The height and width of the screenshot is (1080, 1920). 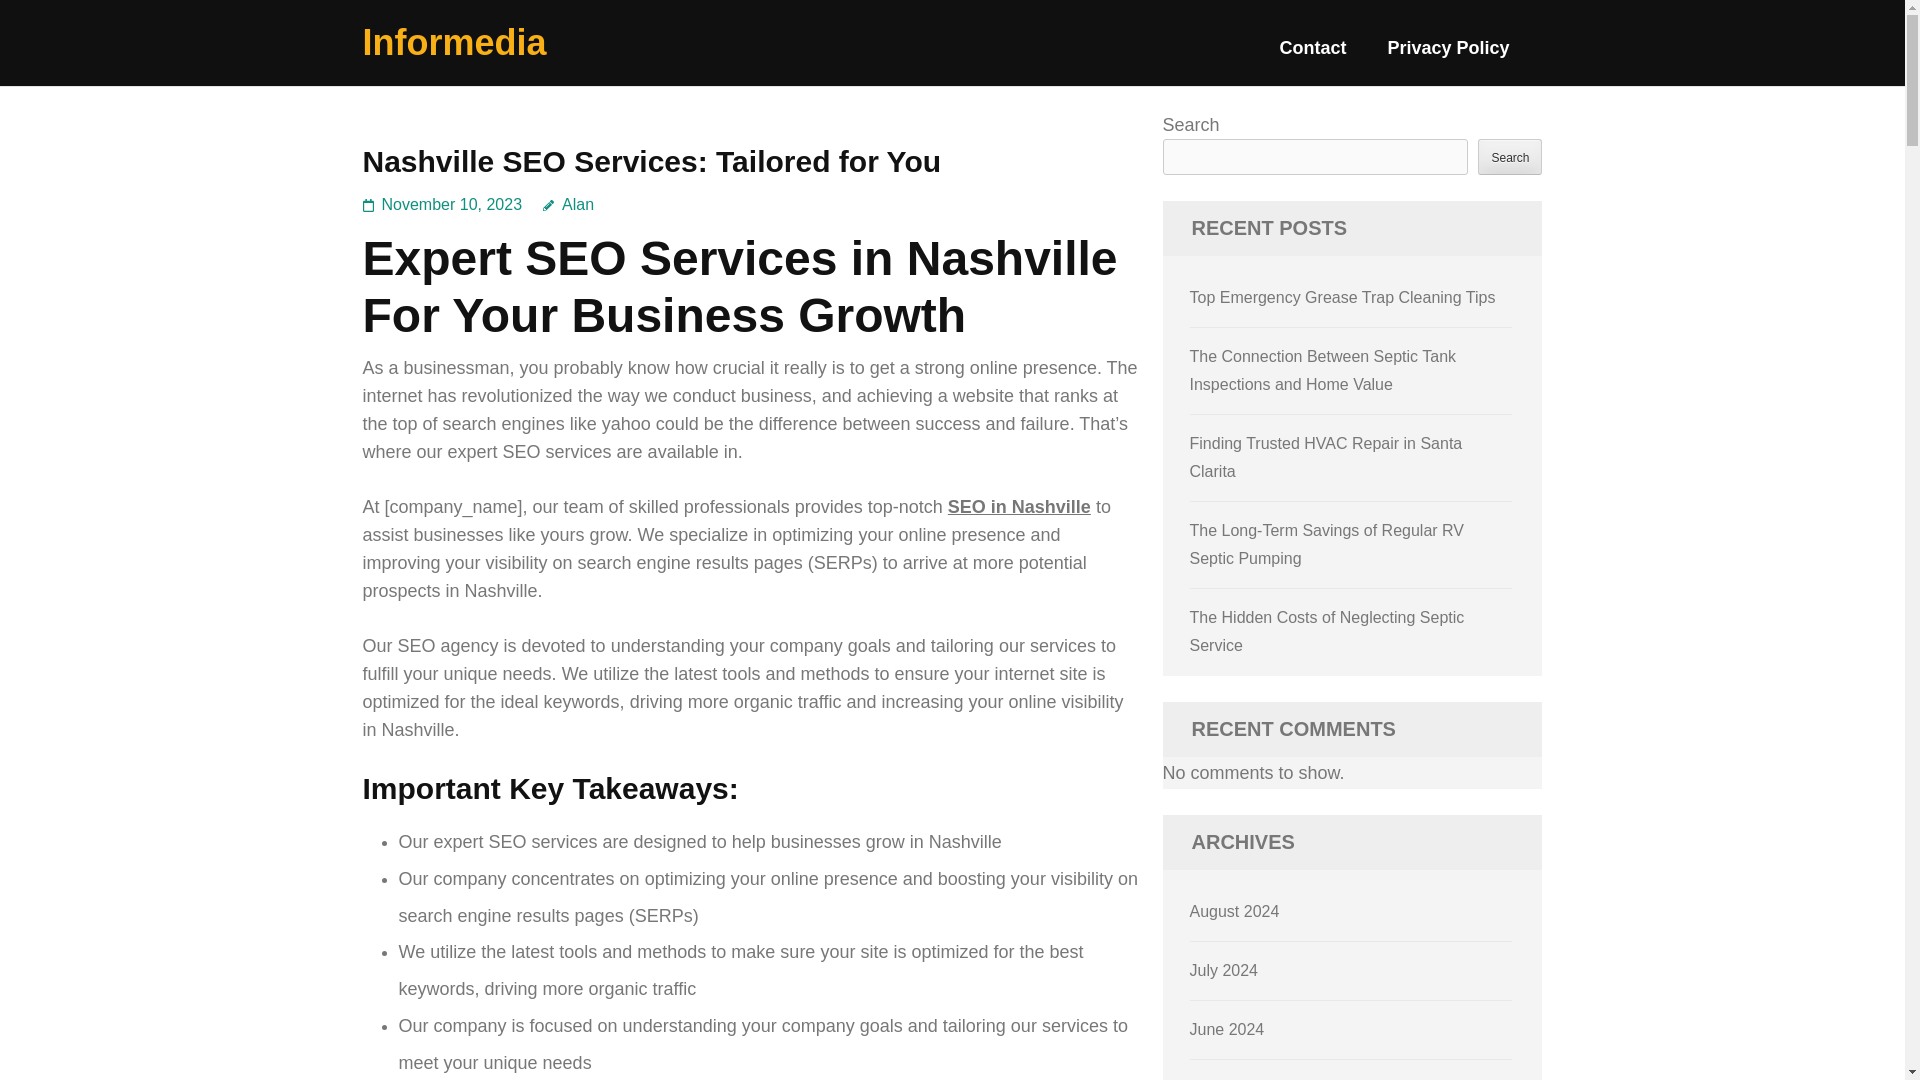 I want to click on Informedia, so click(x=454, y=42).